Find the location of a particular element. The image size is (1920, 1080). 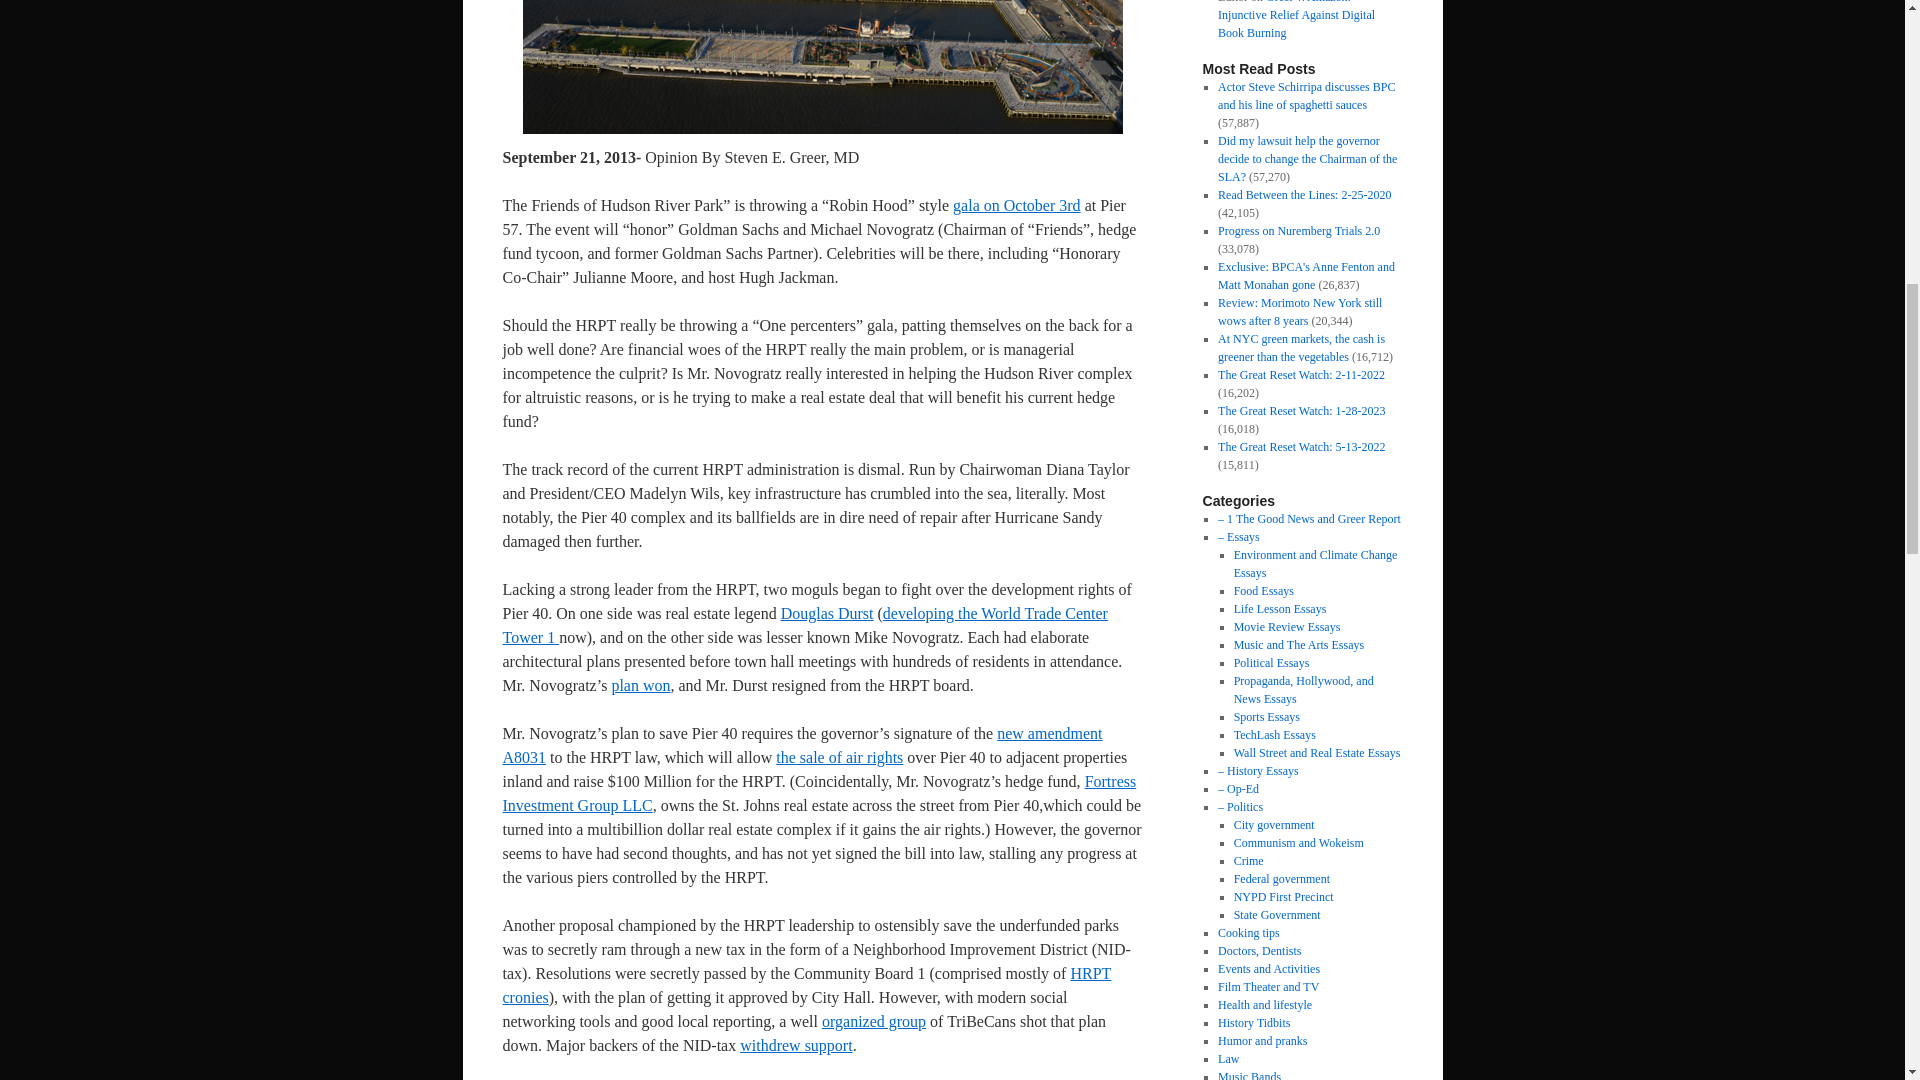

Exclusive: BPCA's Anne Fenton and Matt Monahan gone is located at coordinates (1306, 276).